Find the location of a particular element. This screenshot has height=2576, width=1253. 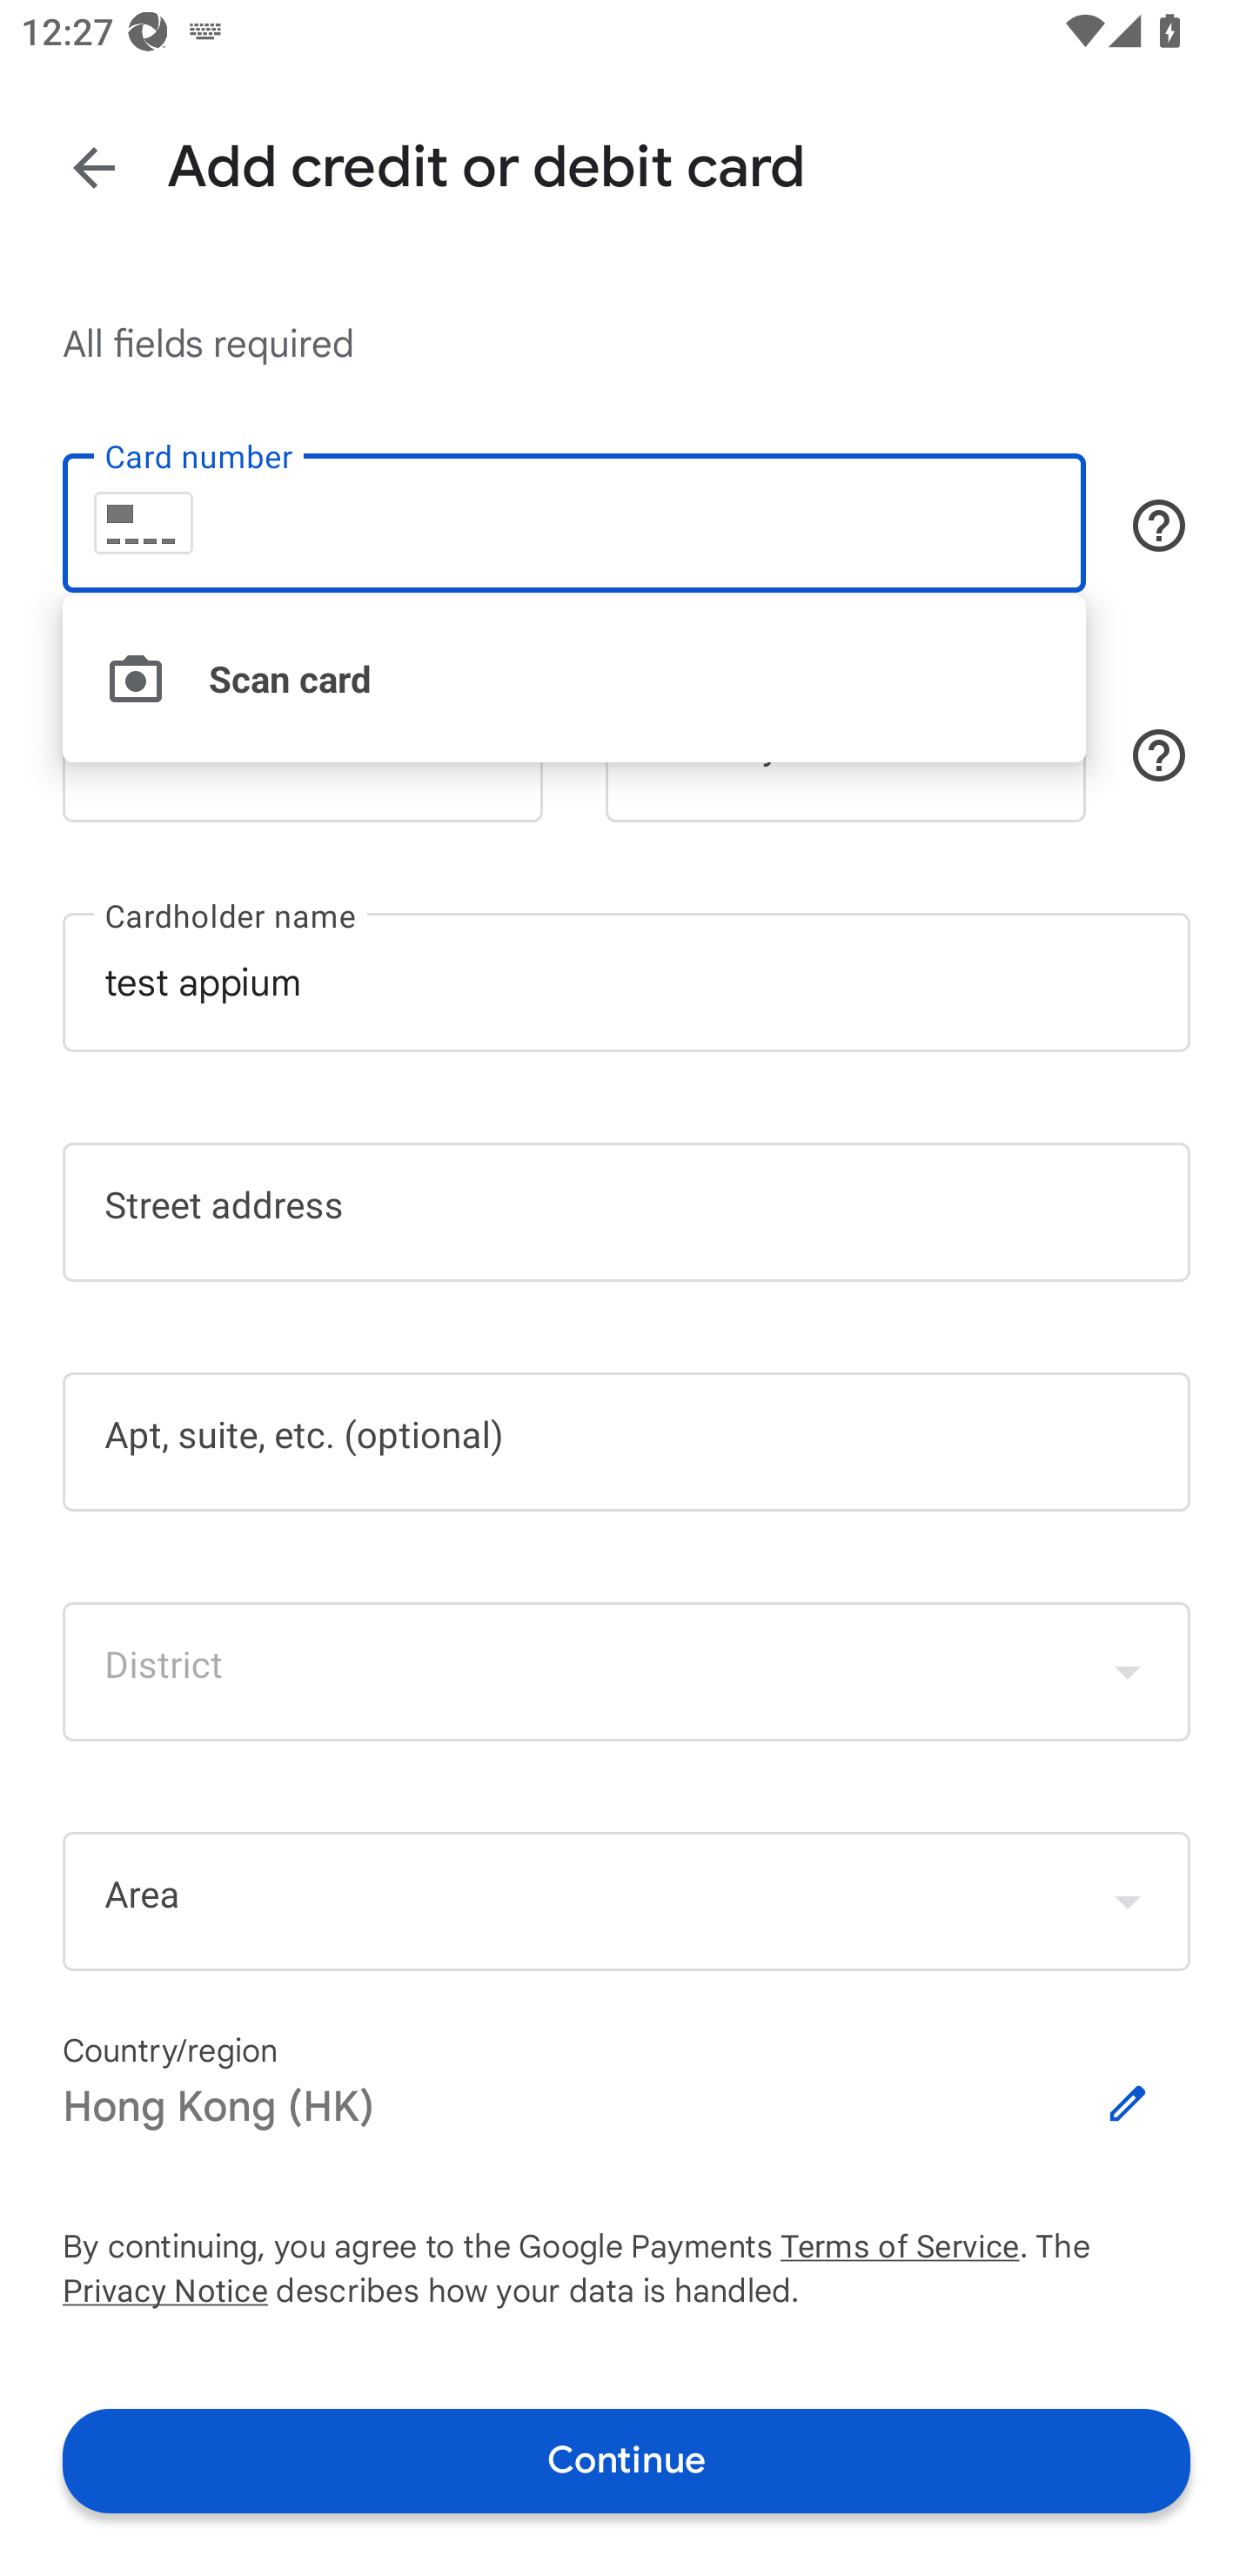

Area is located at coordinates (626, 1901).